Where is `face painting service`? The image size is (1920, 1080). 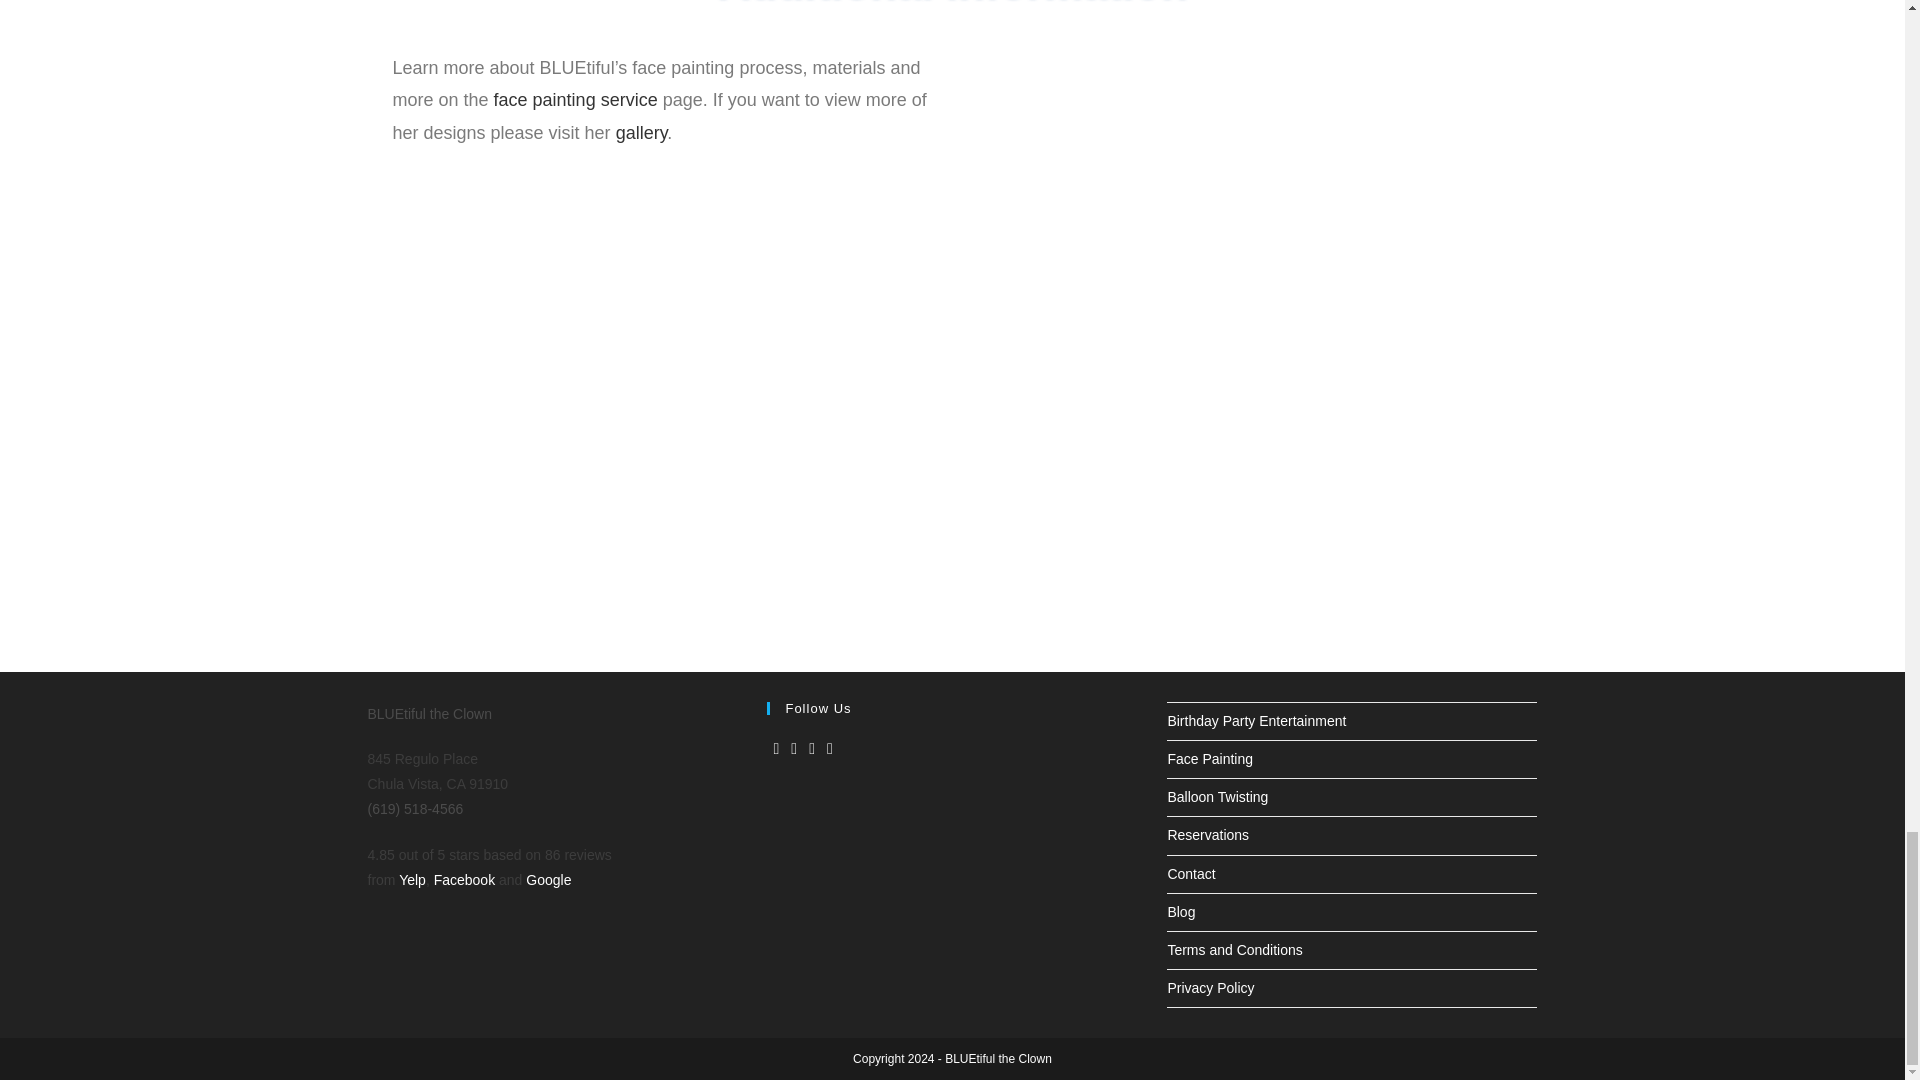
face painting service is located at coordinates (576, 100).